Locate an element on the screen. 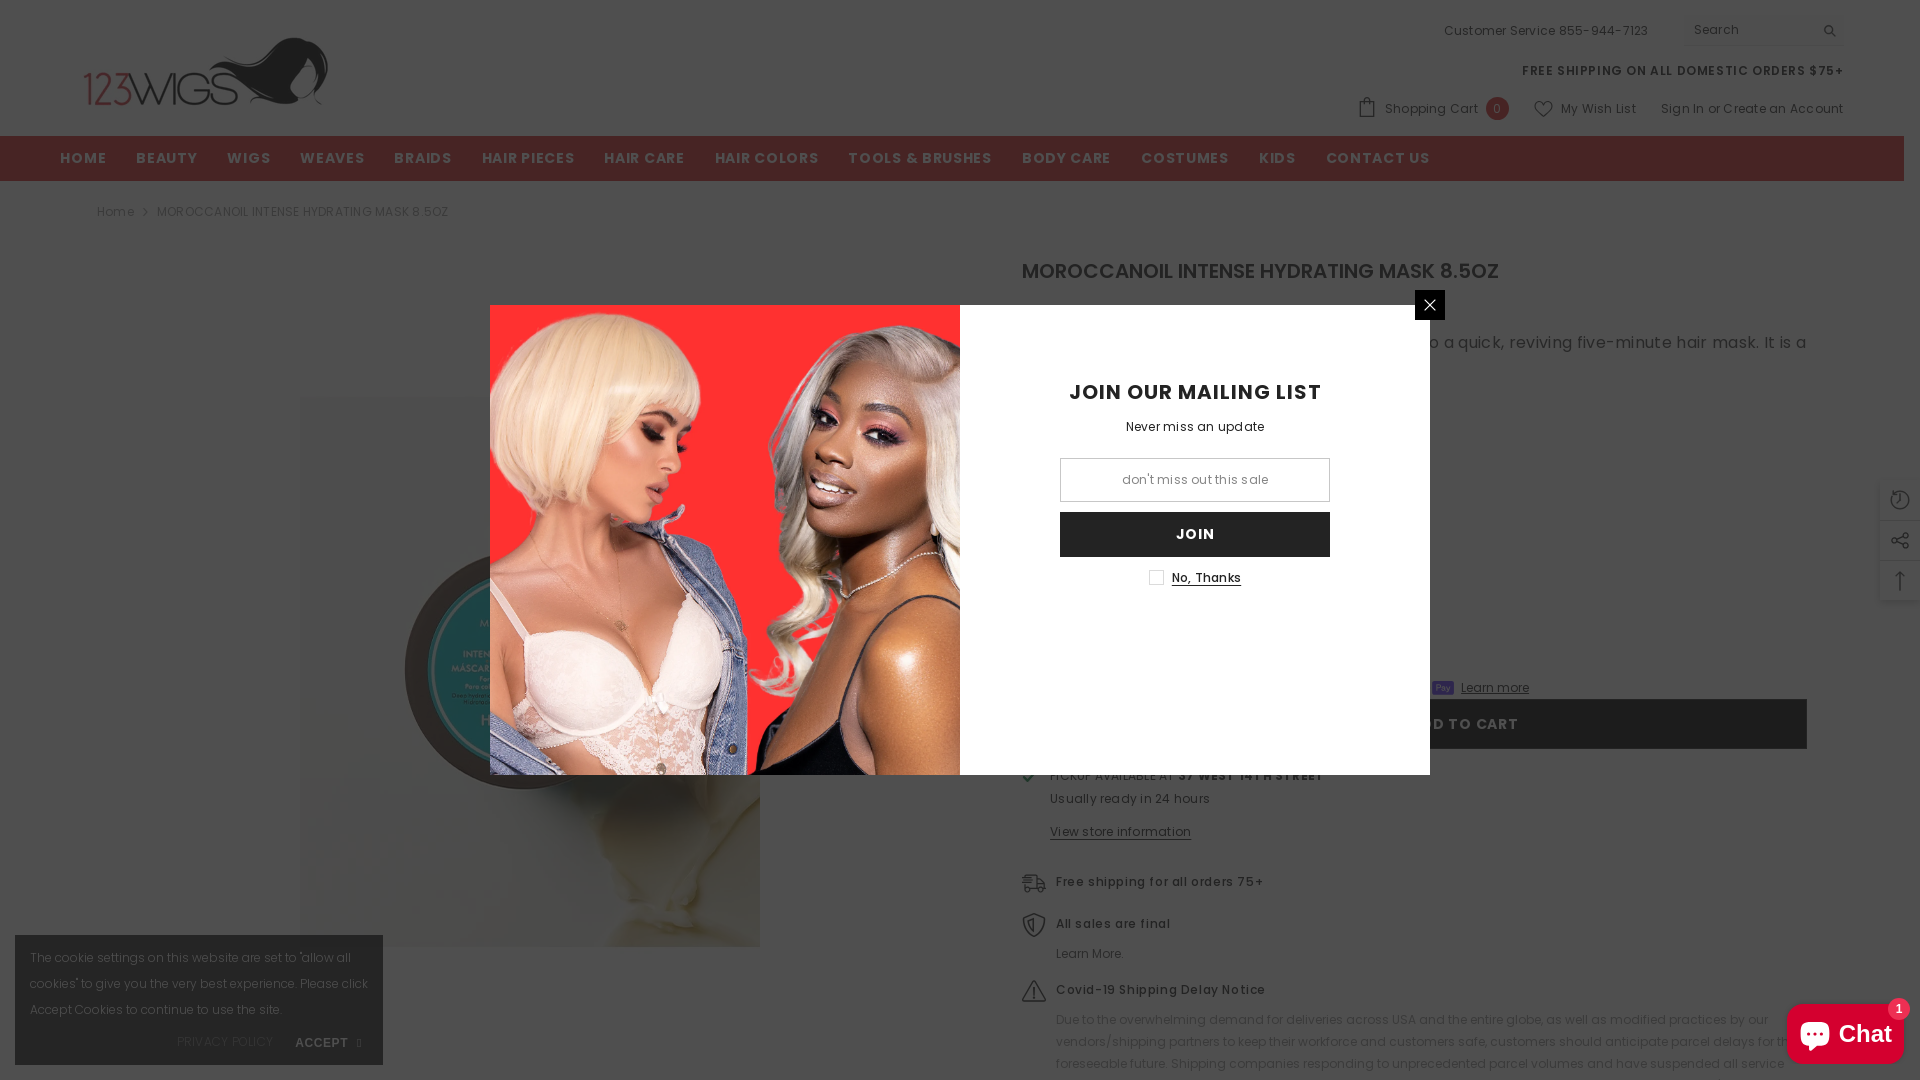  Shopify online store chat is located at coordinates (1846, 1030).